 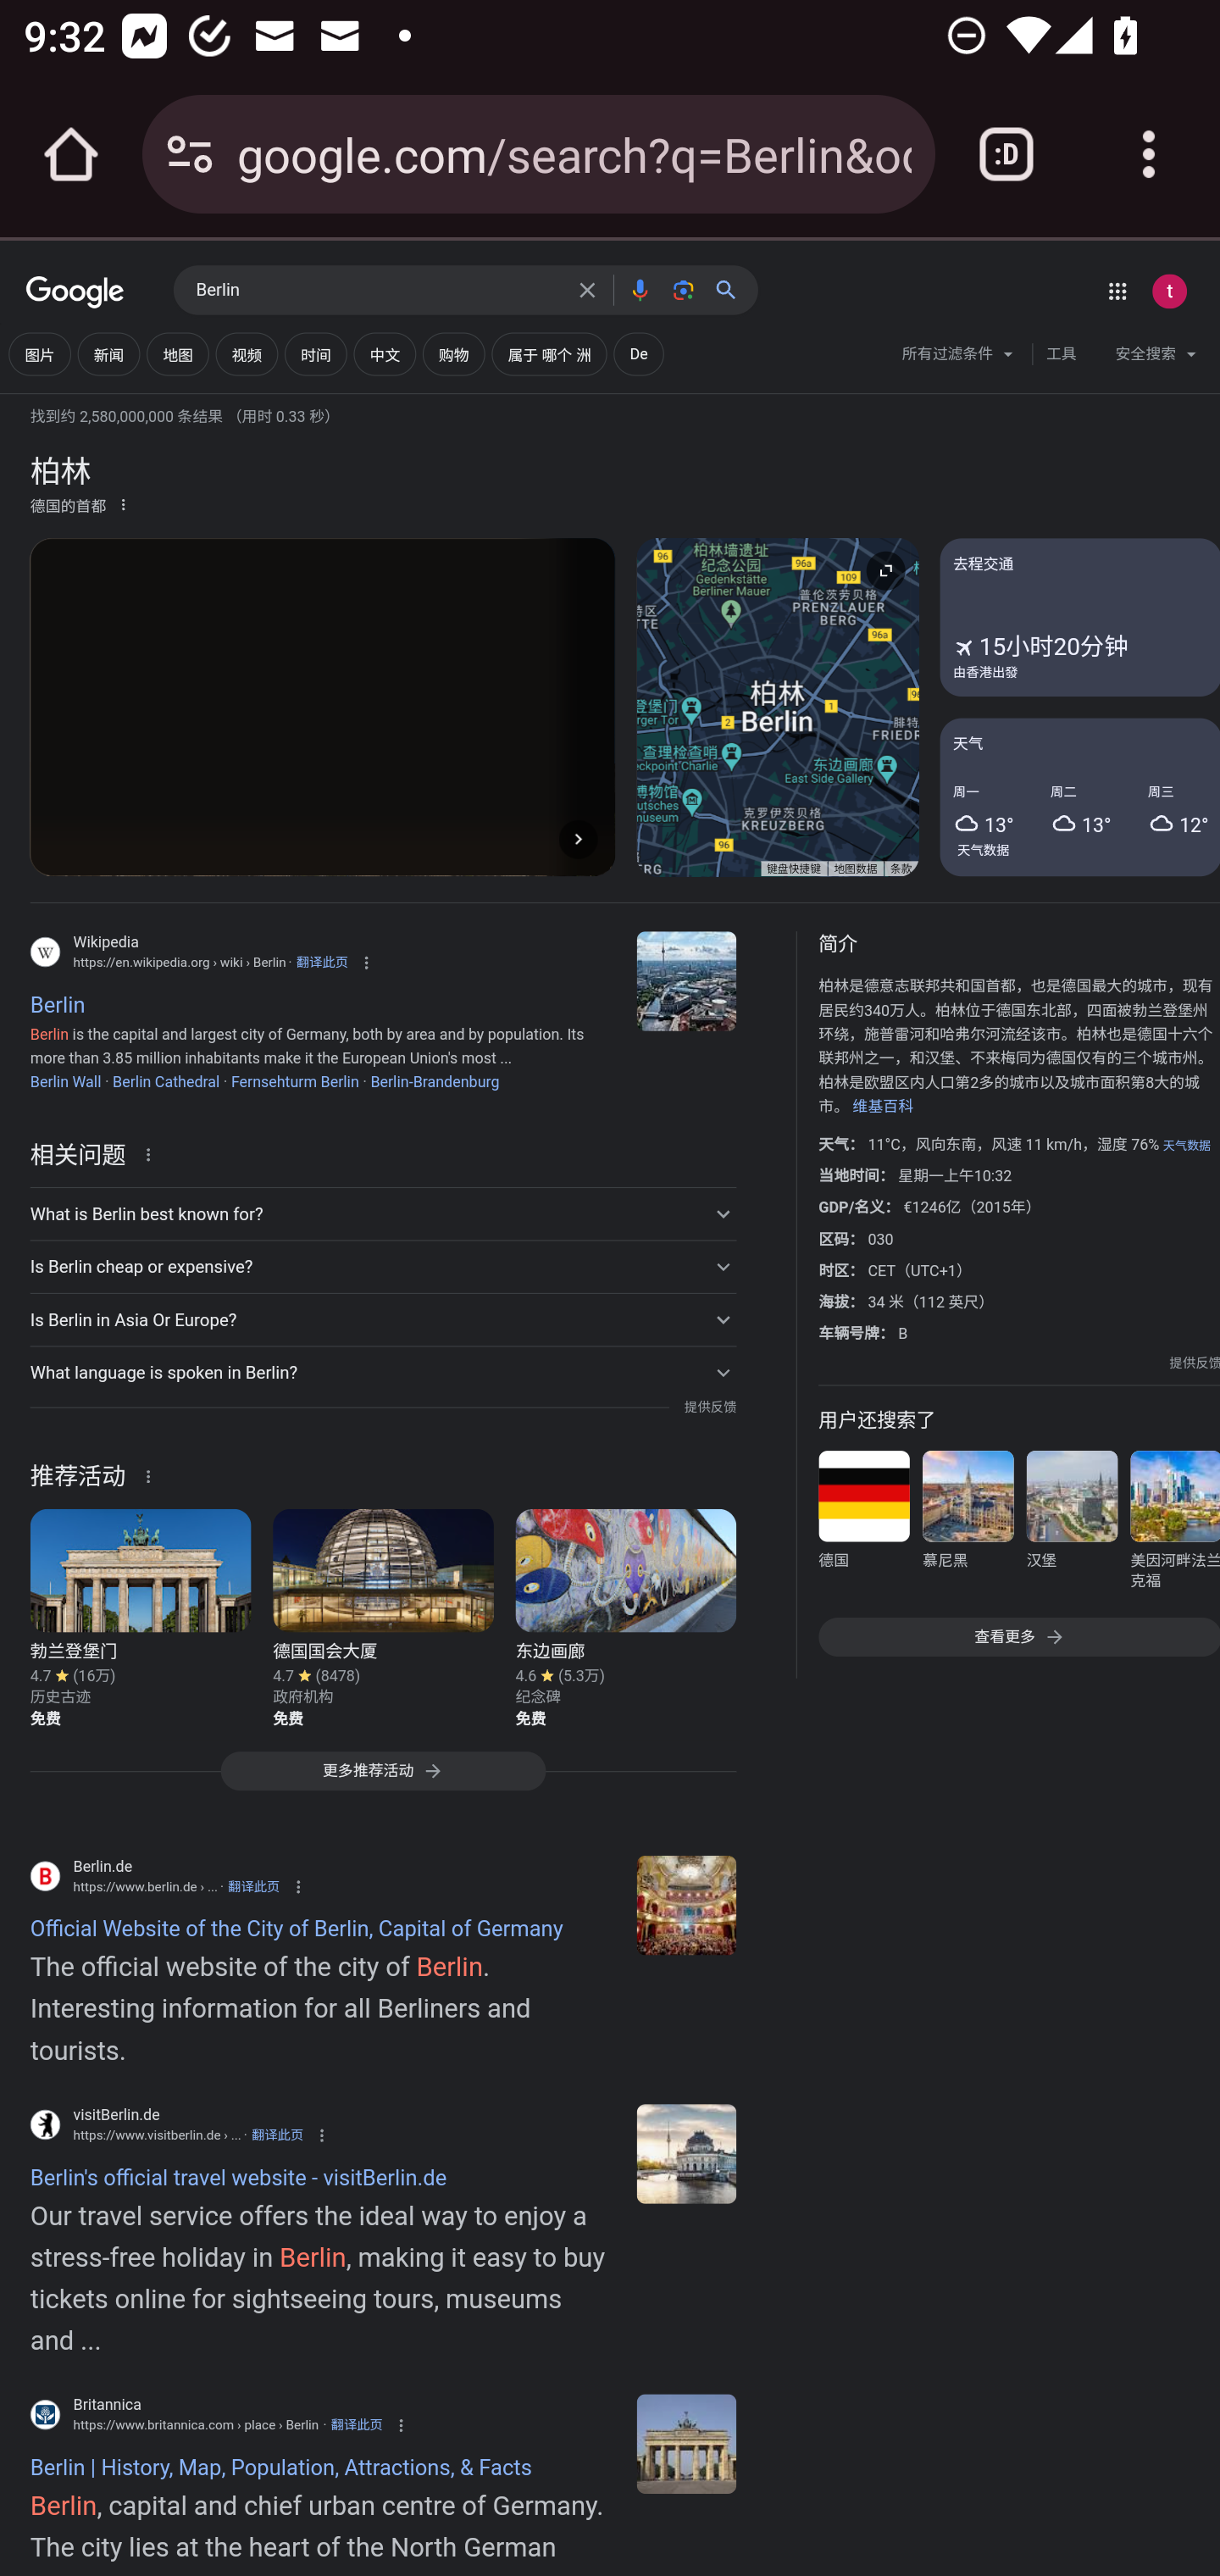 I want to click on 汉堡, so click(x=1071, y=1524).